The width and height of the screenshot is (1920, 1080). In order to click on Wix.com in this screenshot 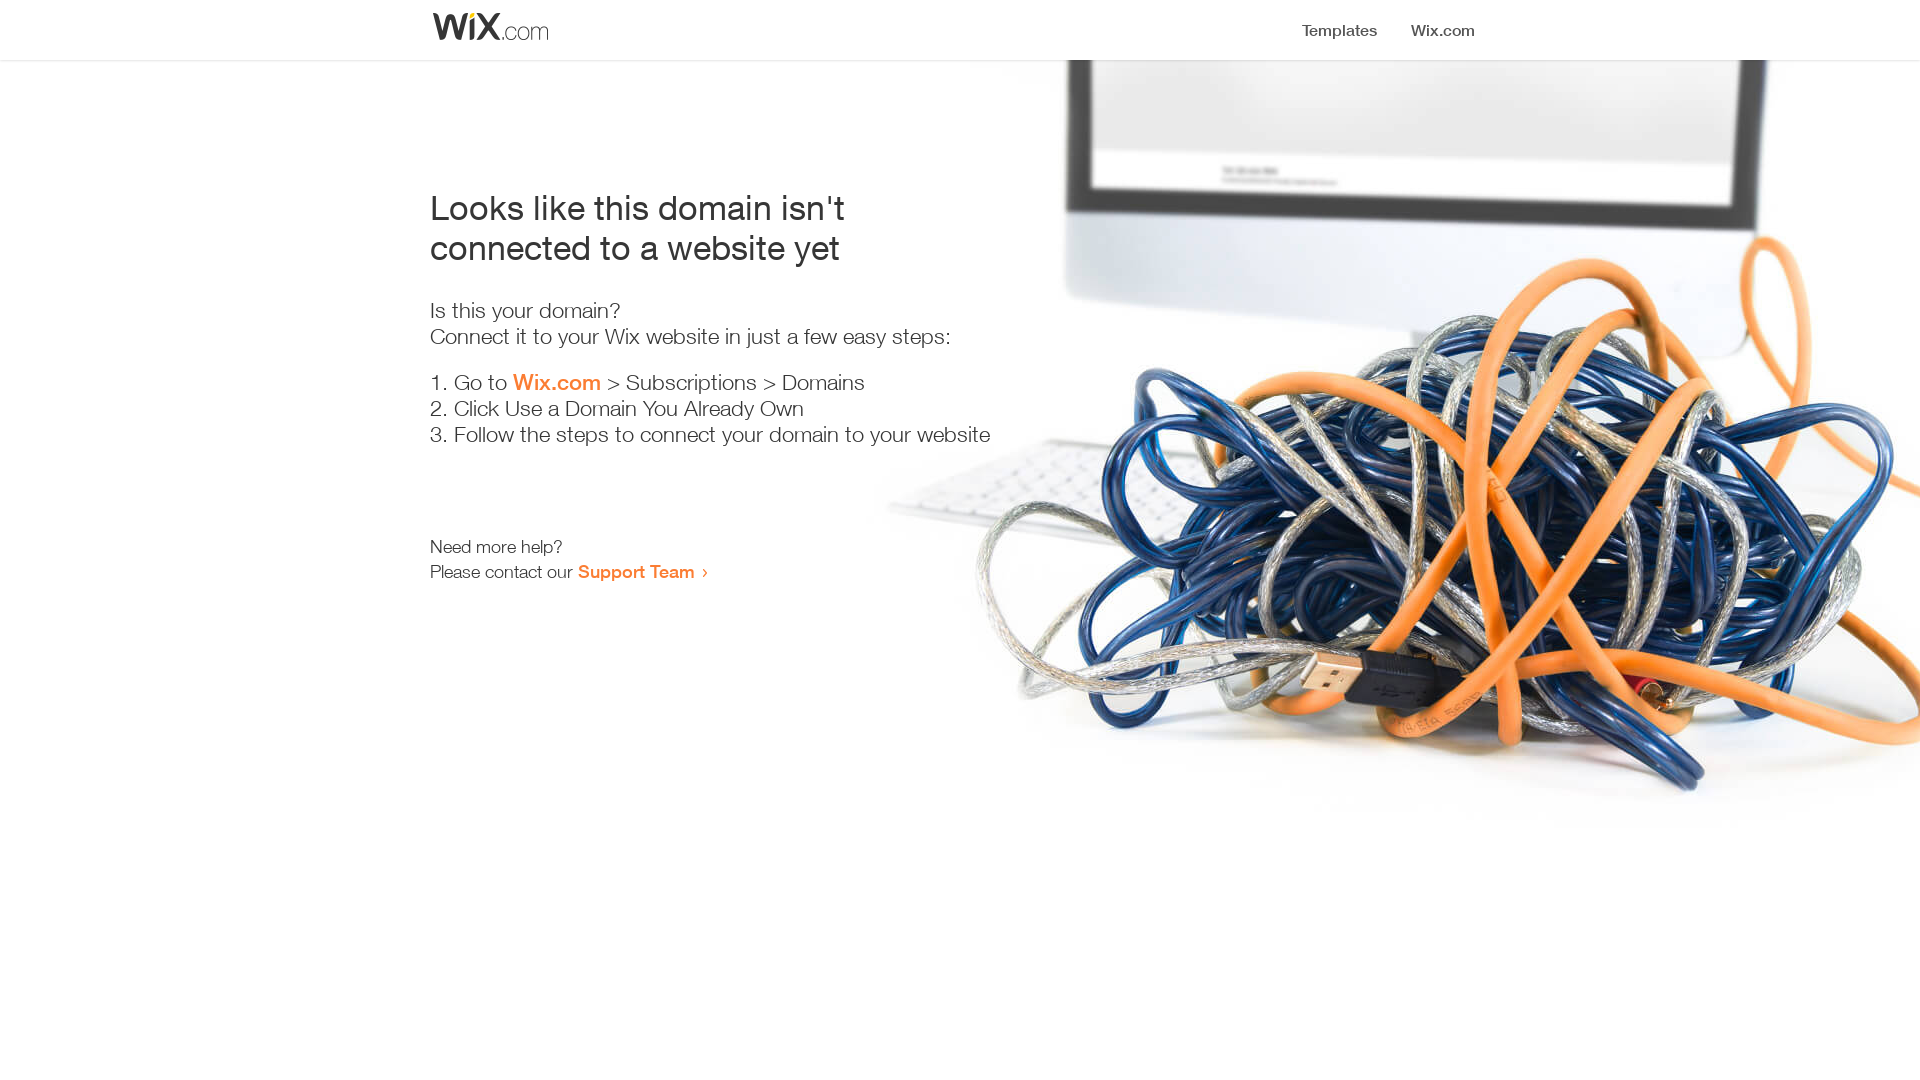, I will do `click(557, 382)`.